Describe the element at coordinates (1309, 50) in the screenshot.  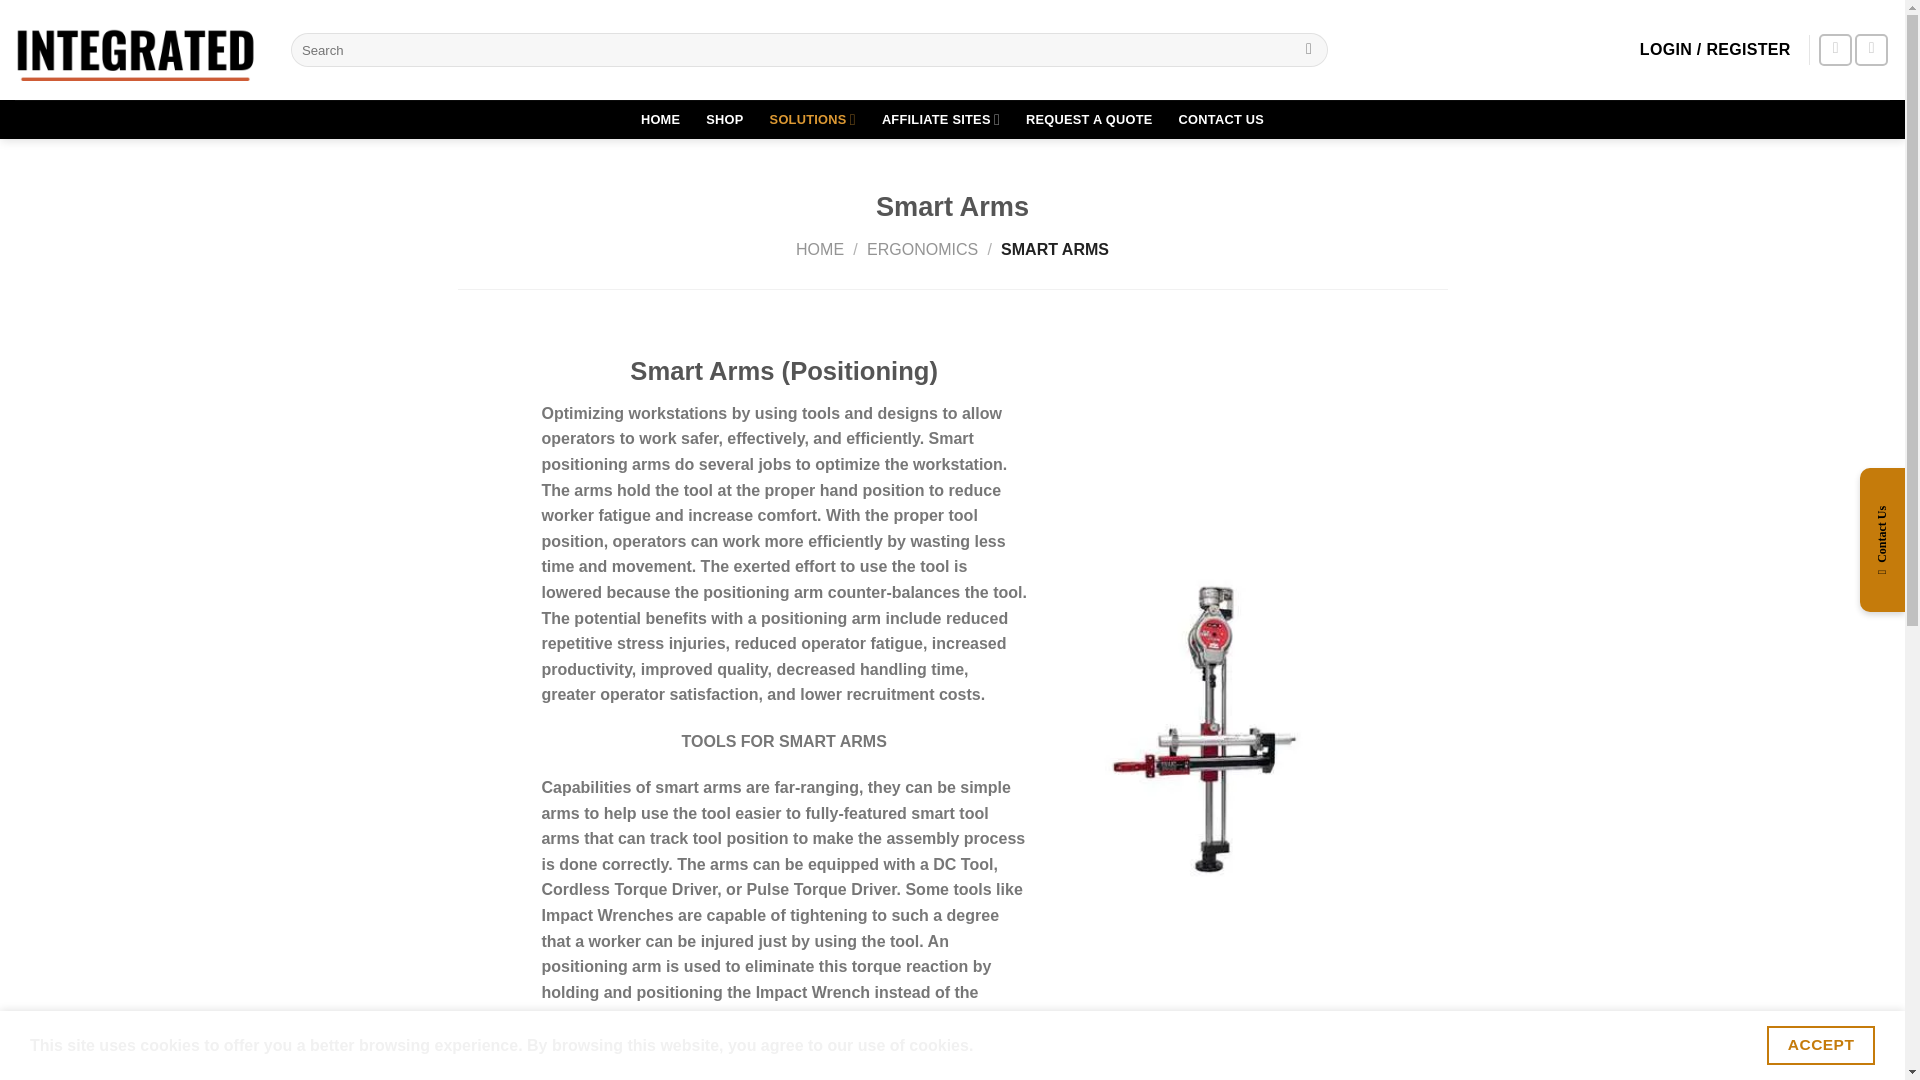
I see `Search` at that location.